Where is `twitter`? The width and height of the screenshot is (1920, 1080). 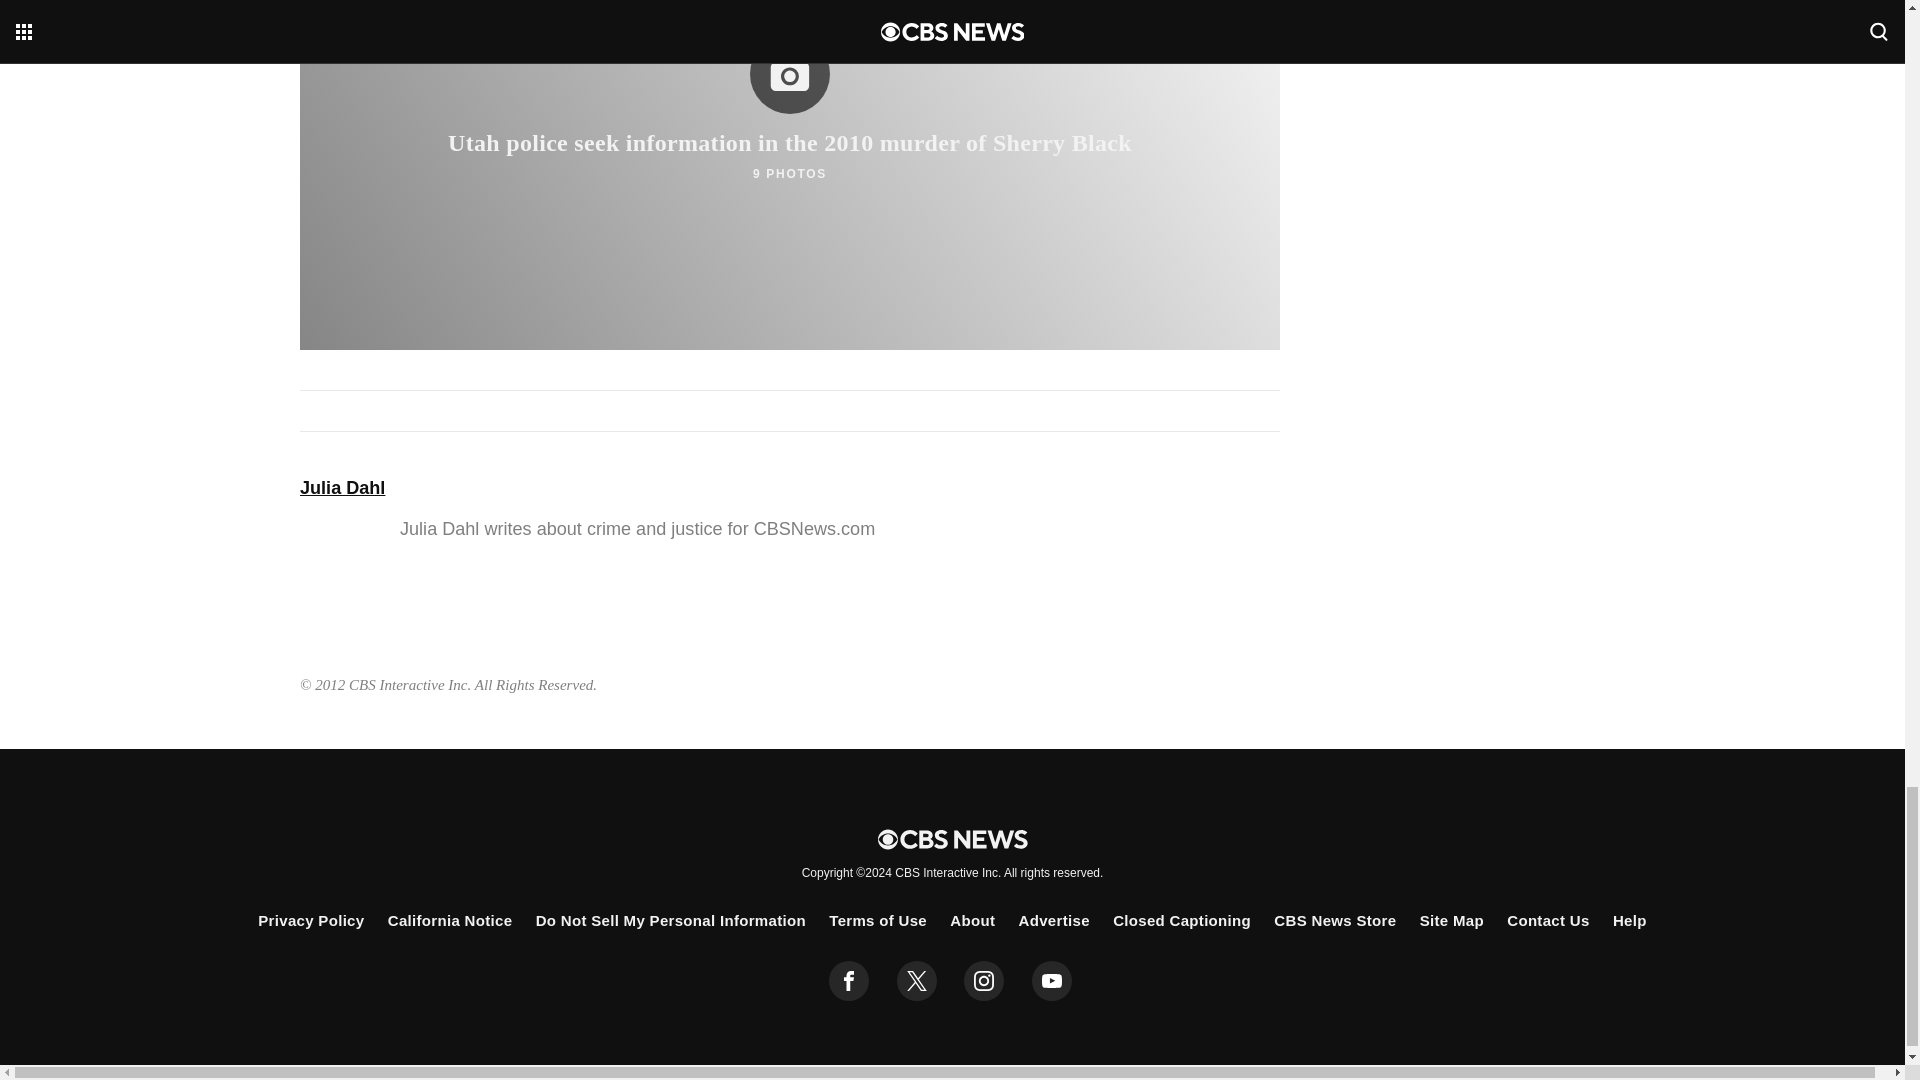
twitter is located at coordinates (916, 981).